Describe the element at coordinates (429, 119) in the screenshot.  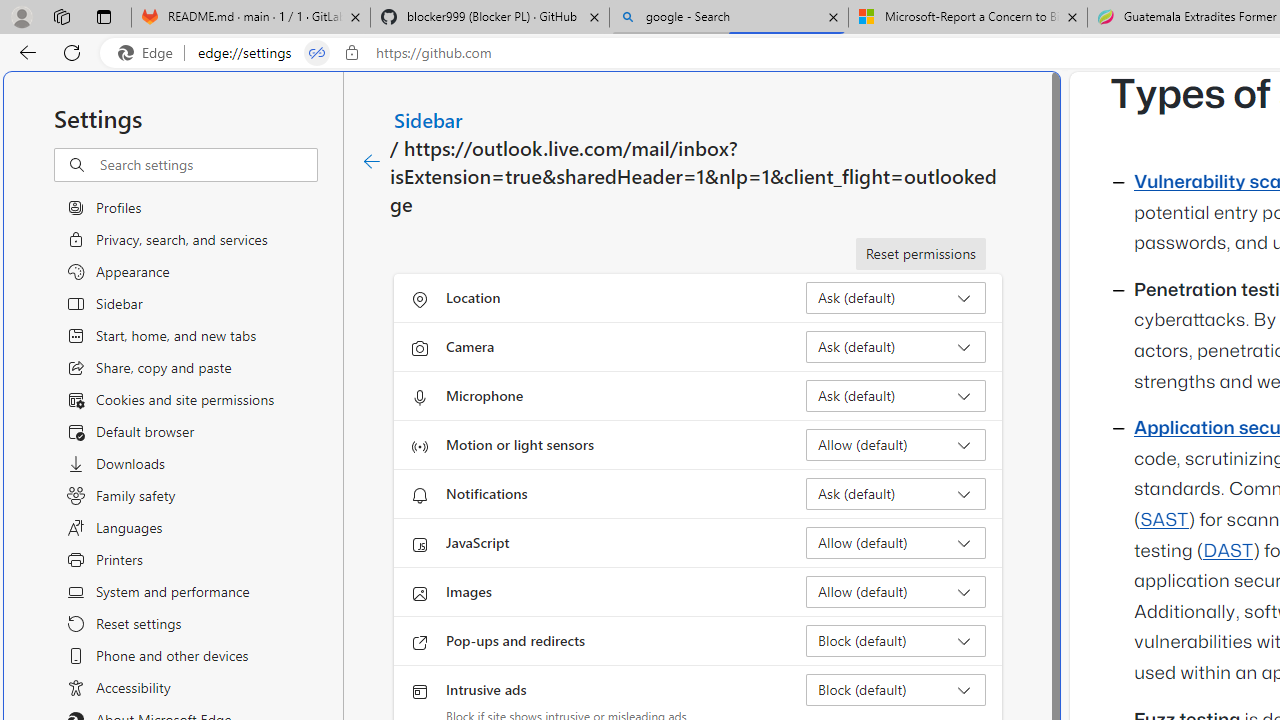
I see `Sidebar` at that location.